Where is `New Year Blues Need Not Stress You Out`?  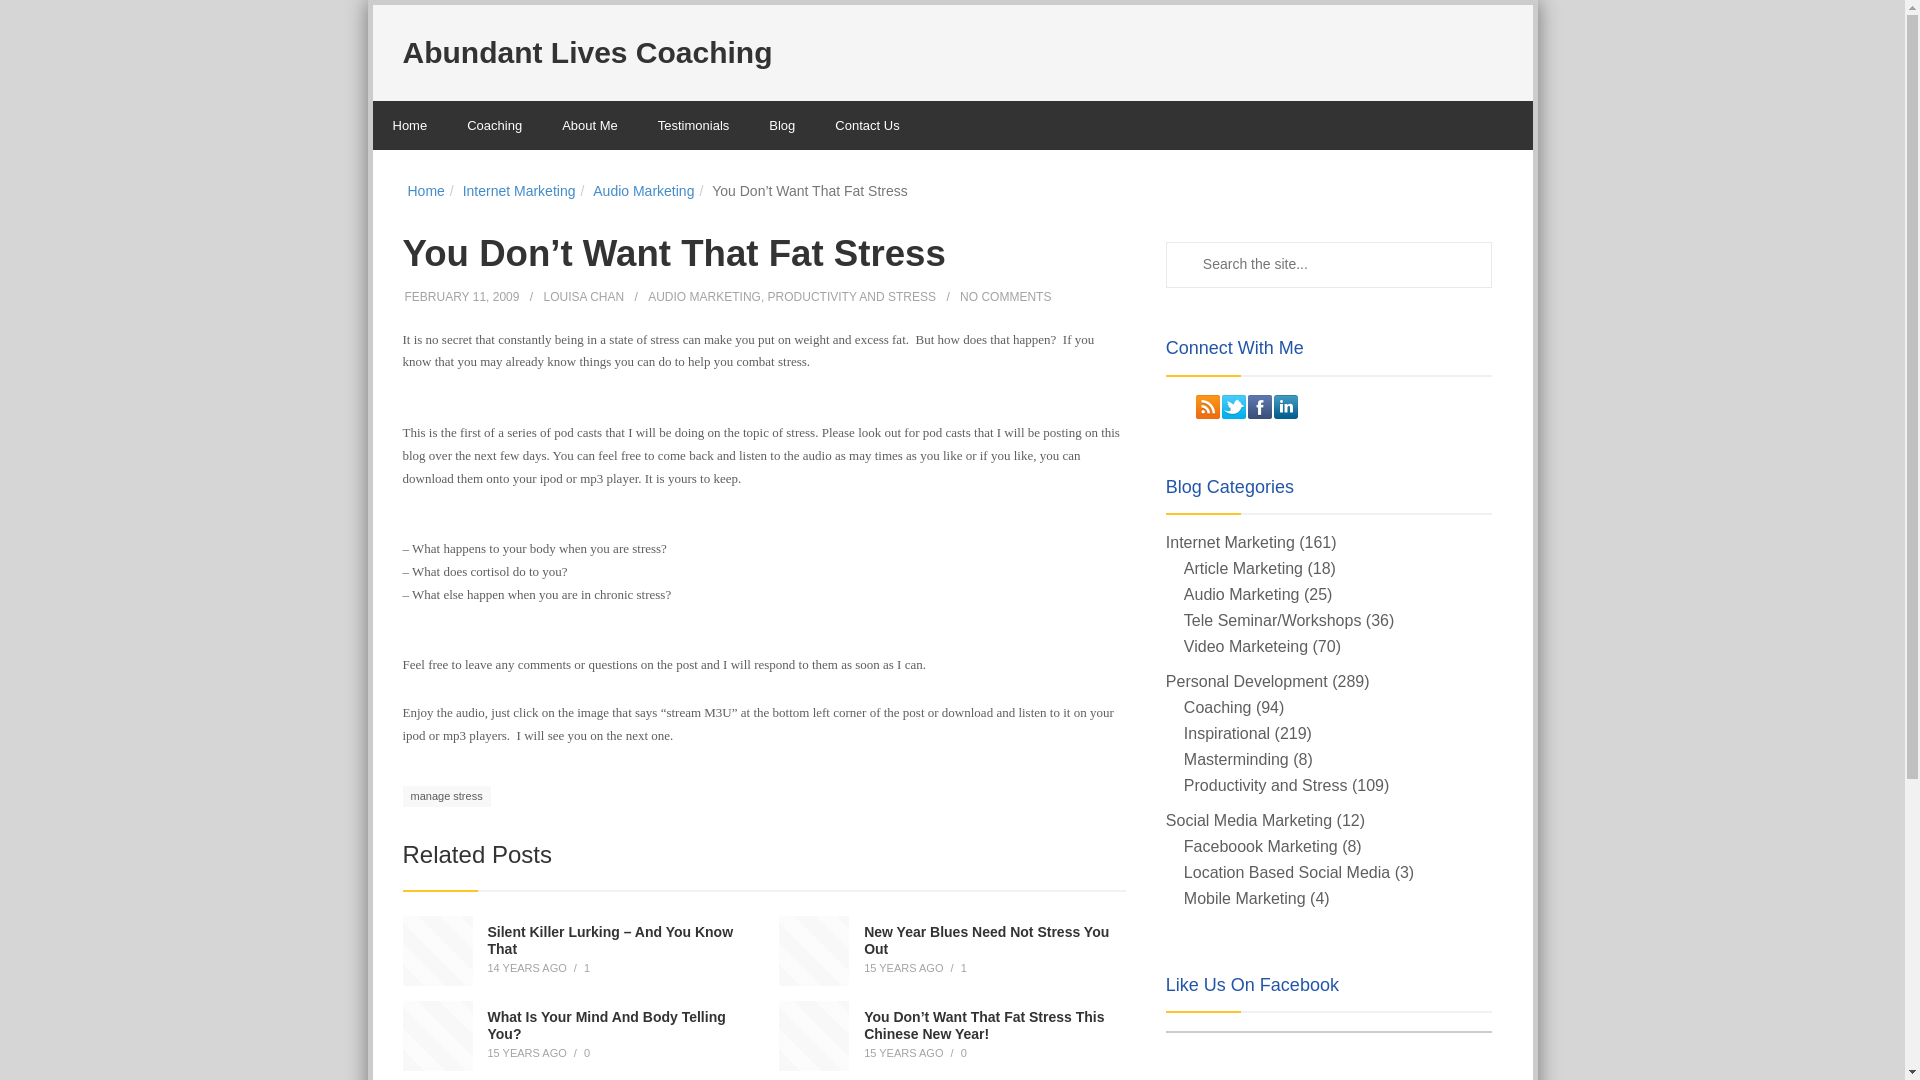 New Year Blues Need Not Stress You Out is located at coordinates (986, 940).